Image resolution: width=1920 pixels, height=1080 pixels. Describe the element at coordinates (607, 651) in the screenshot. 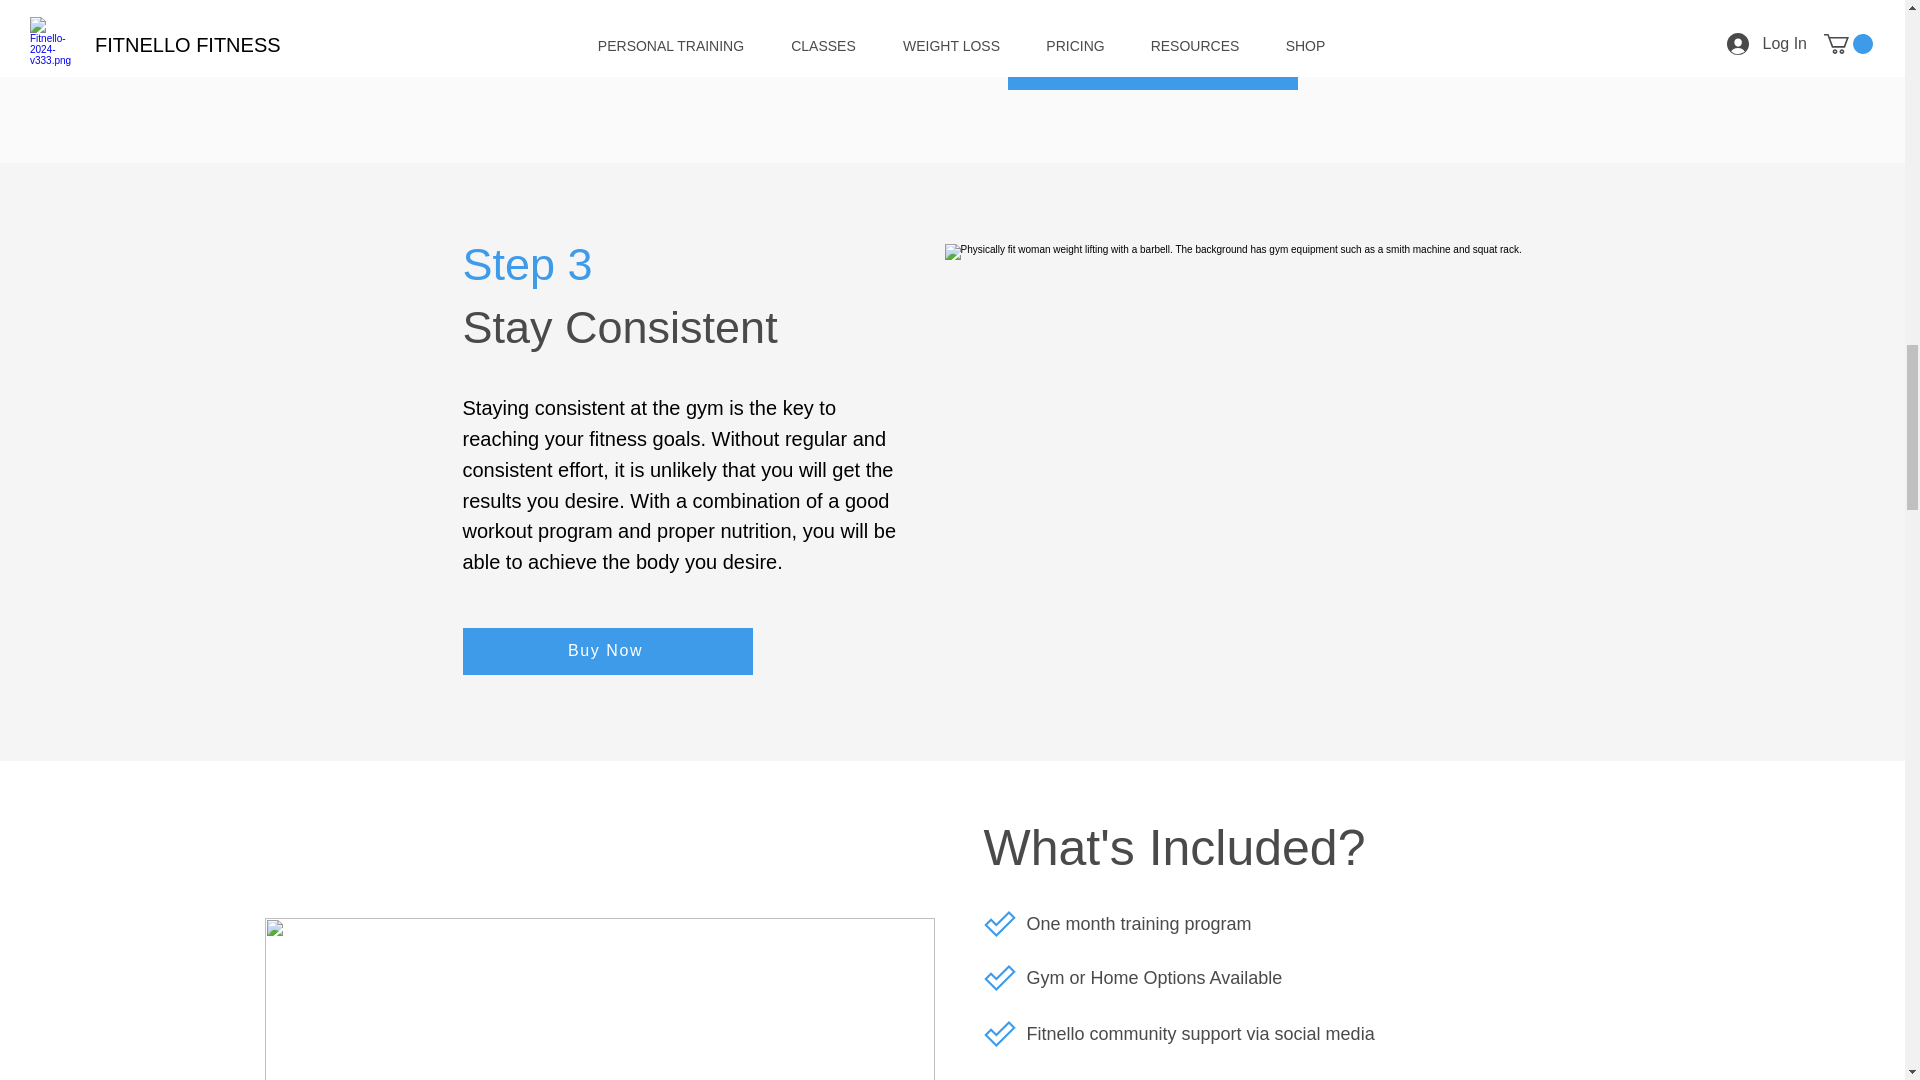

I see `Buy Now` at that location.